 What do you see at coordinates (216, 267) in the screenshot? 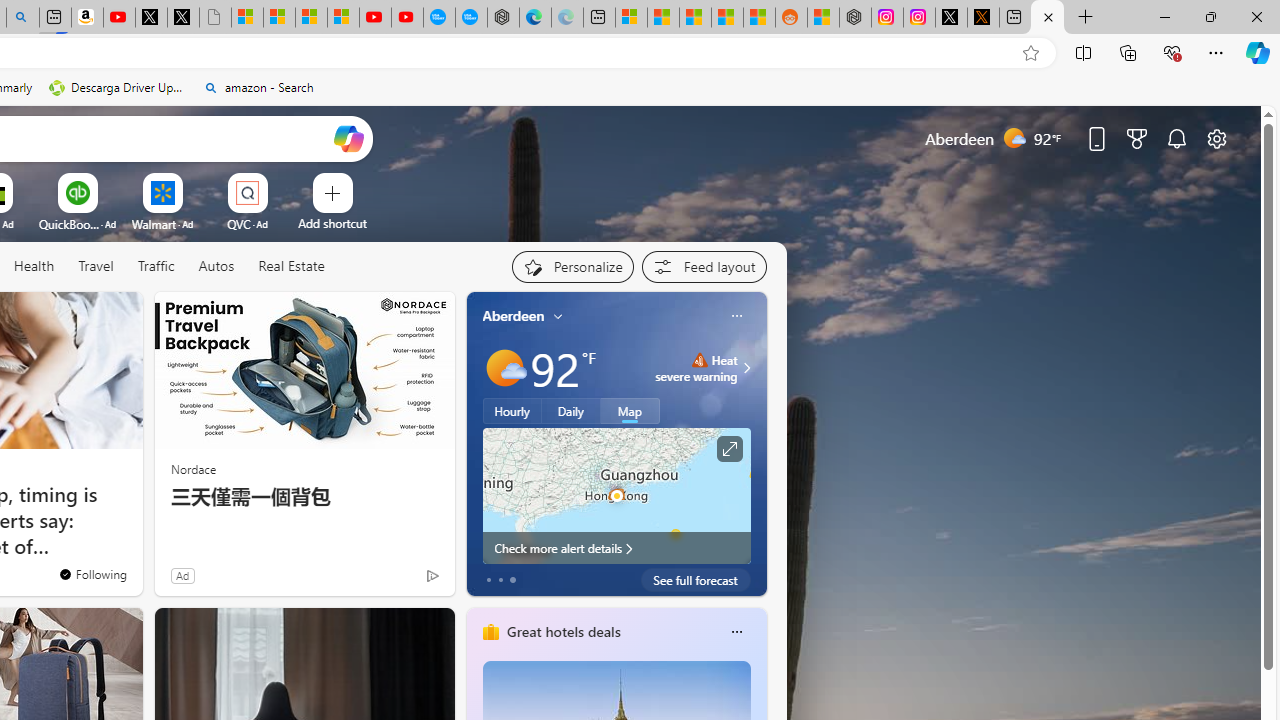
I see `Autos` at bounding box center [216, 267].